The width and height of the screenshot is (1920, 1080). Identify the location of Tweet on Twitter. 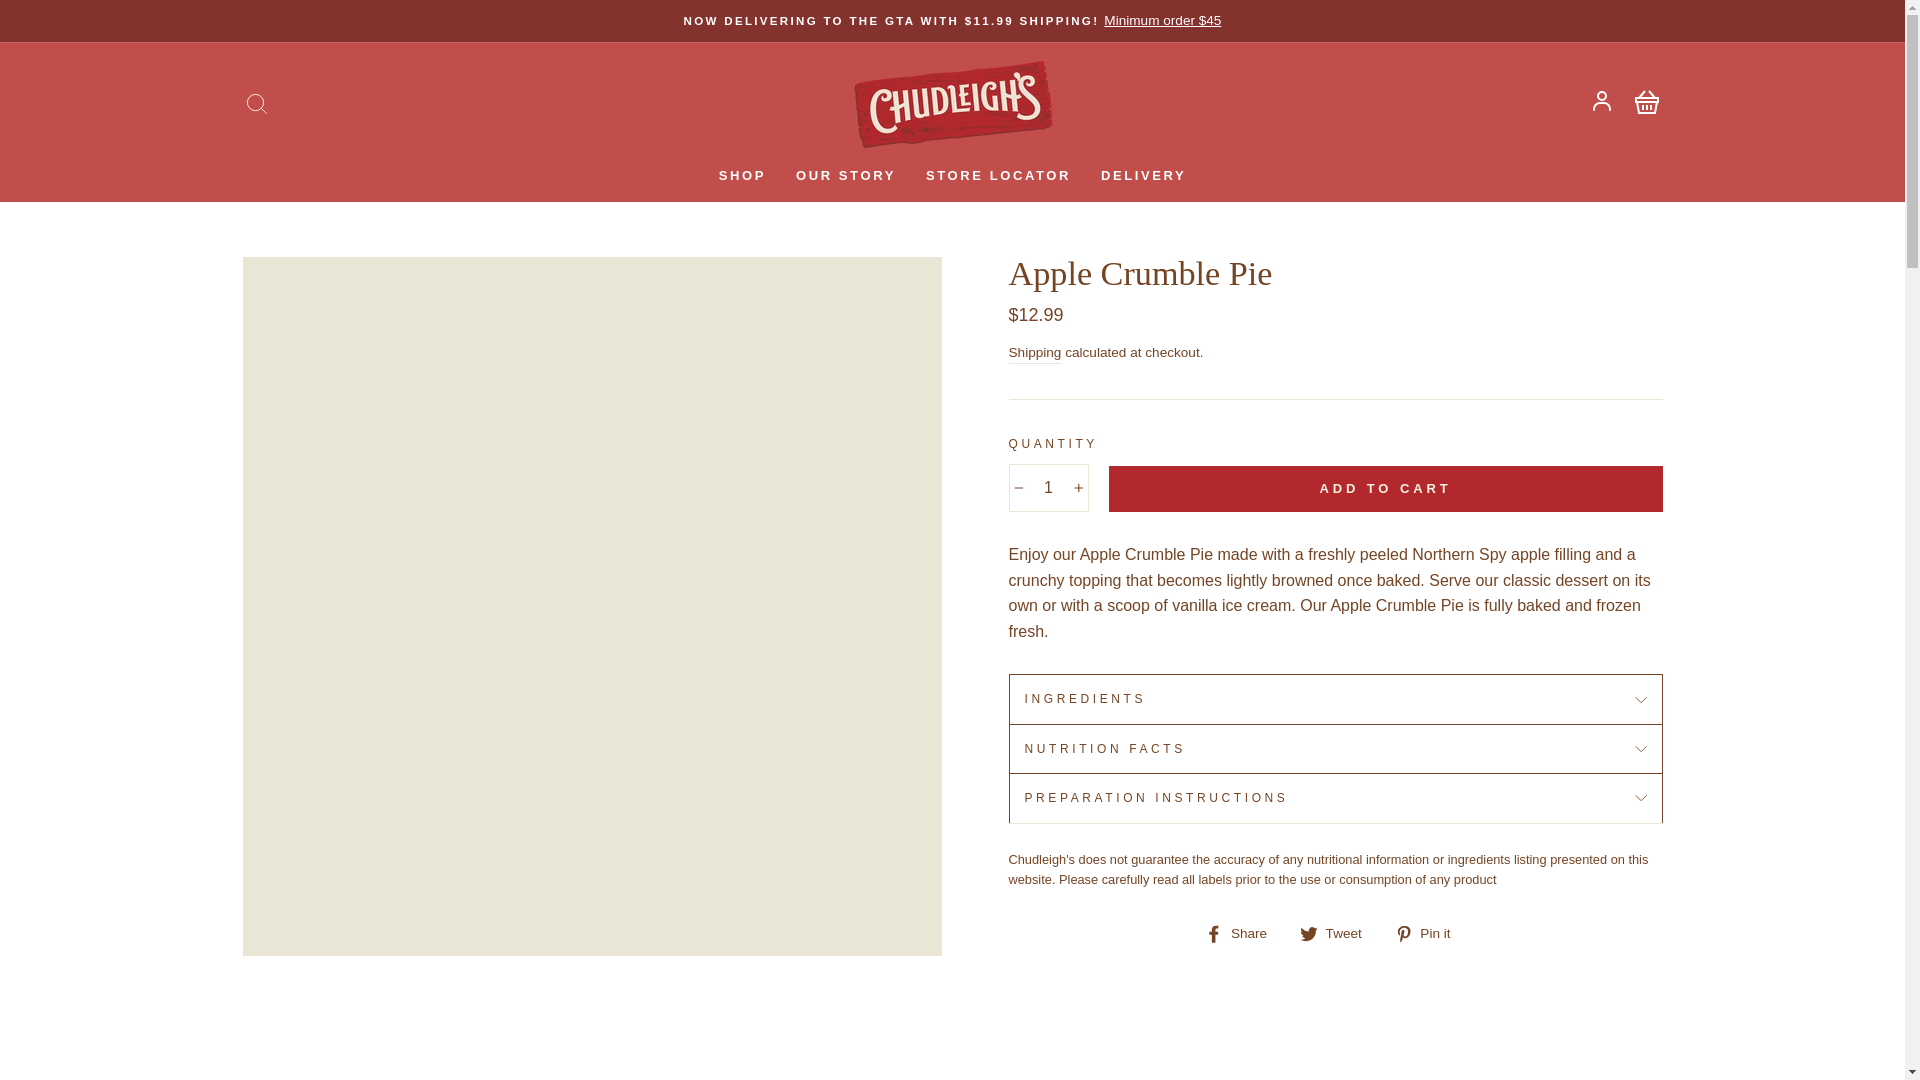
(1338, 934).